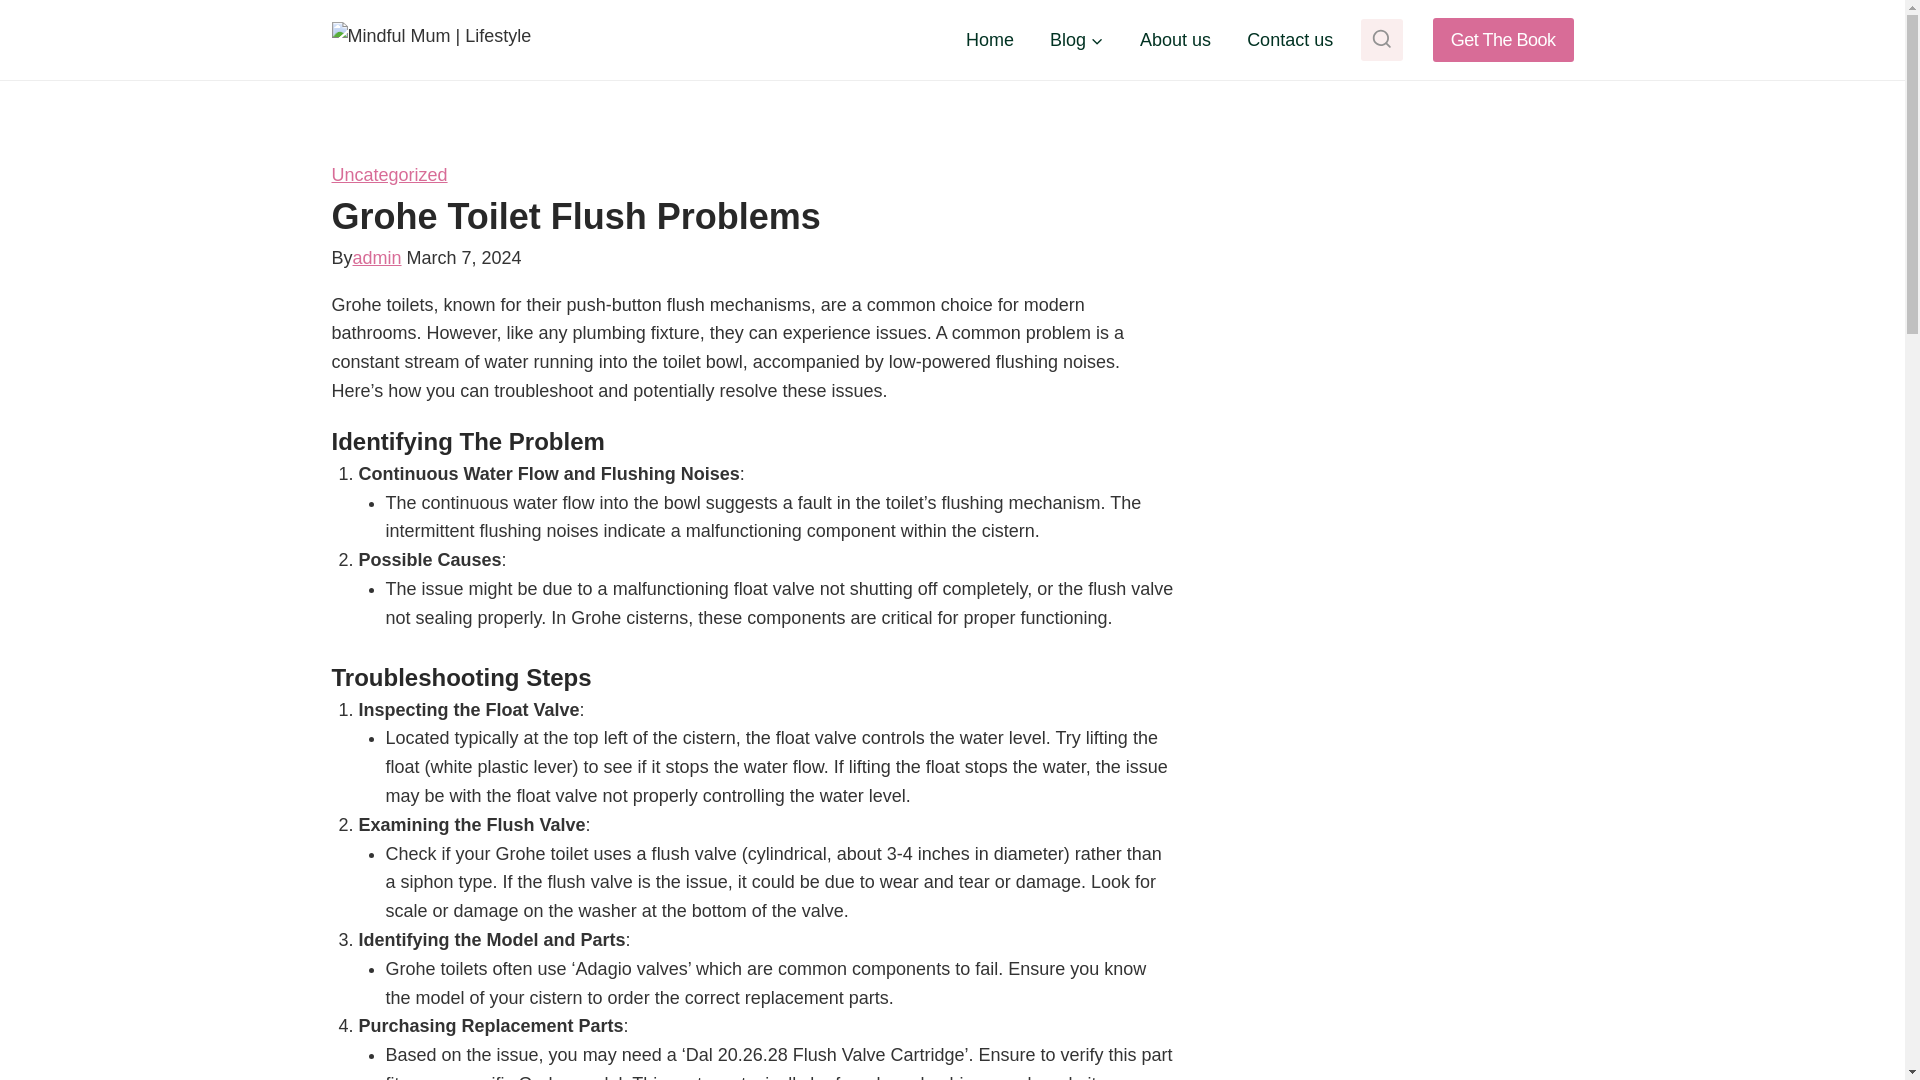 The width and height of the screenshot is (1920, 1080). Describe the element at coordinates (377, 258) in the screenshot. I see `admin` at that location.